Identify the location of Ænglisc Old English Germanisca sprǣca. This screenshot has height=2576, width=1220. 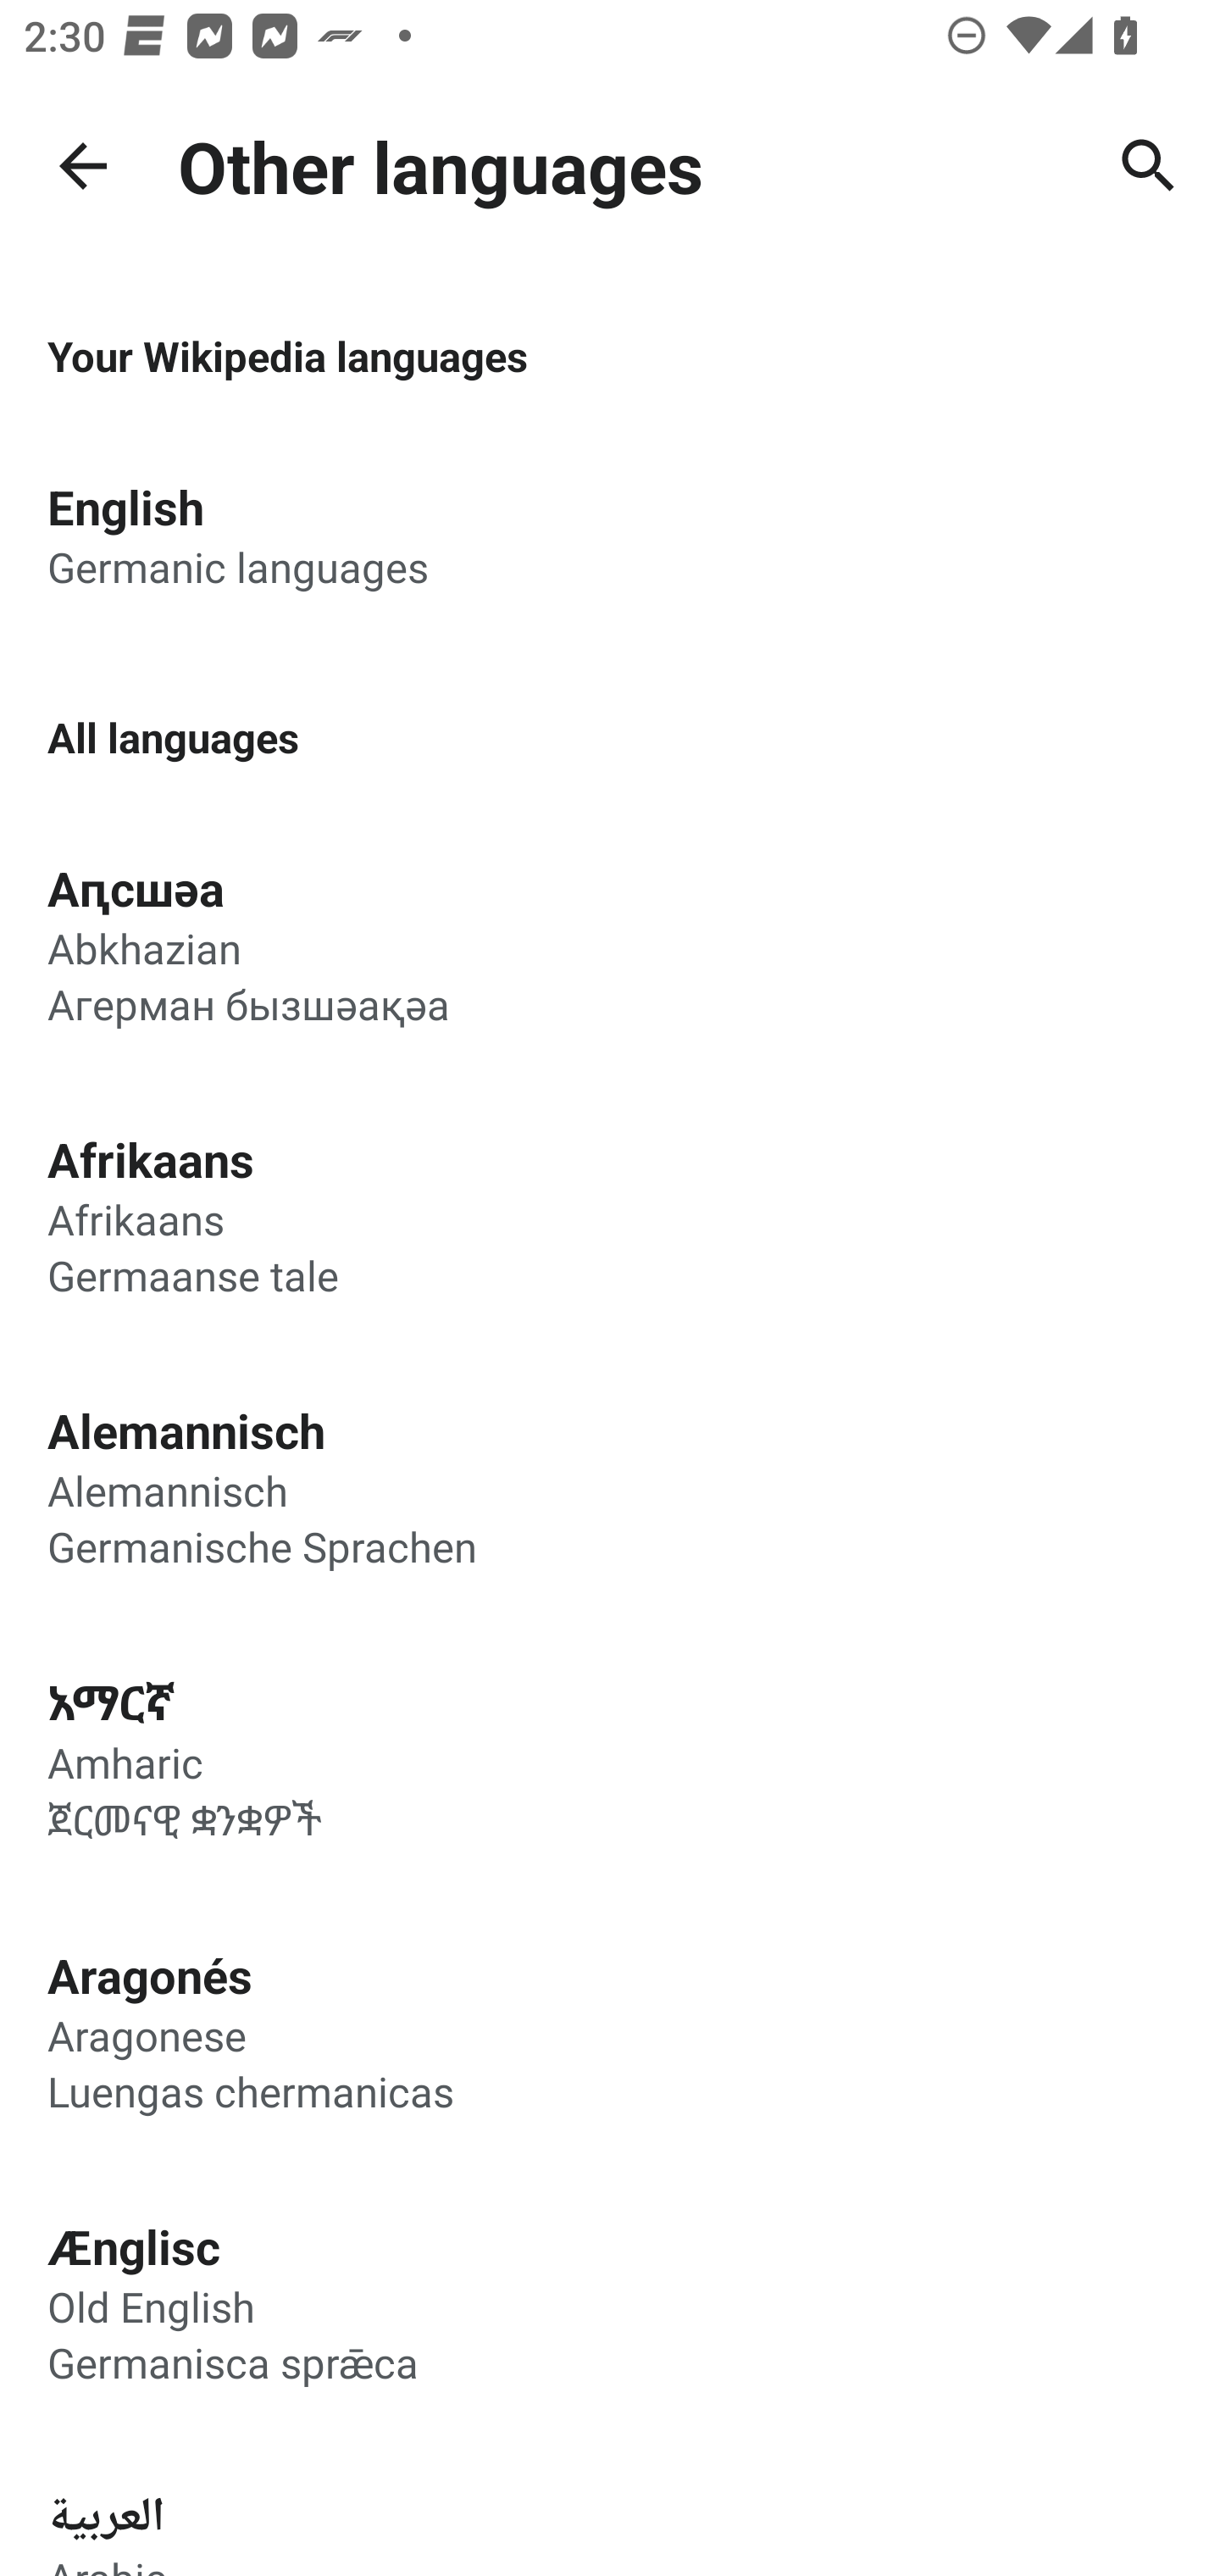
(610, 2301).